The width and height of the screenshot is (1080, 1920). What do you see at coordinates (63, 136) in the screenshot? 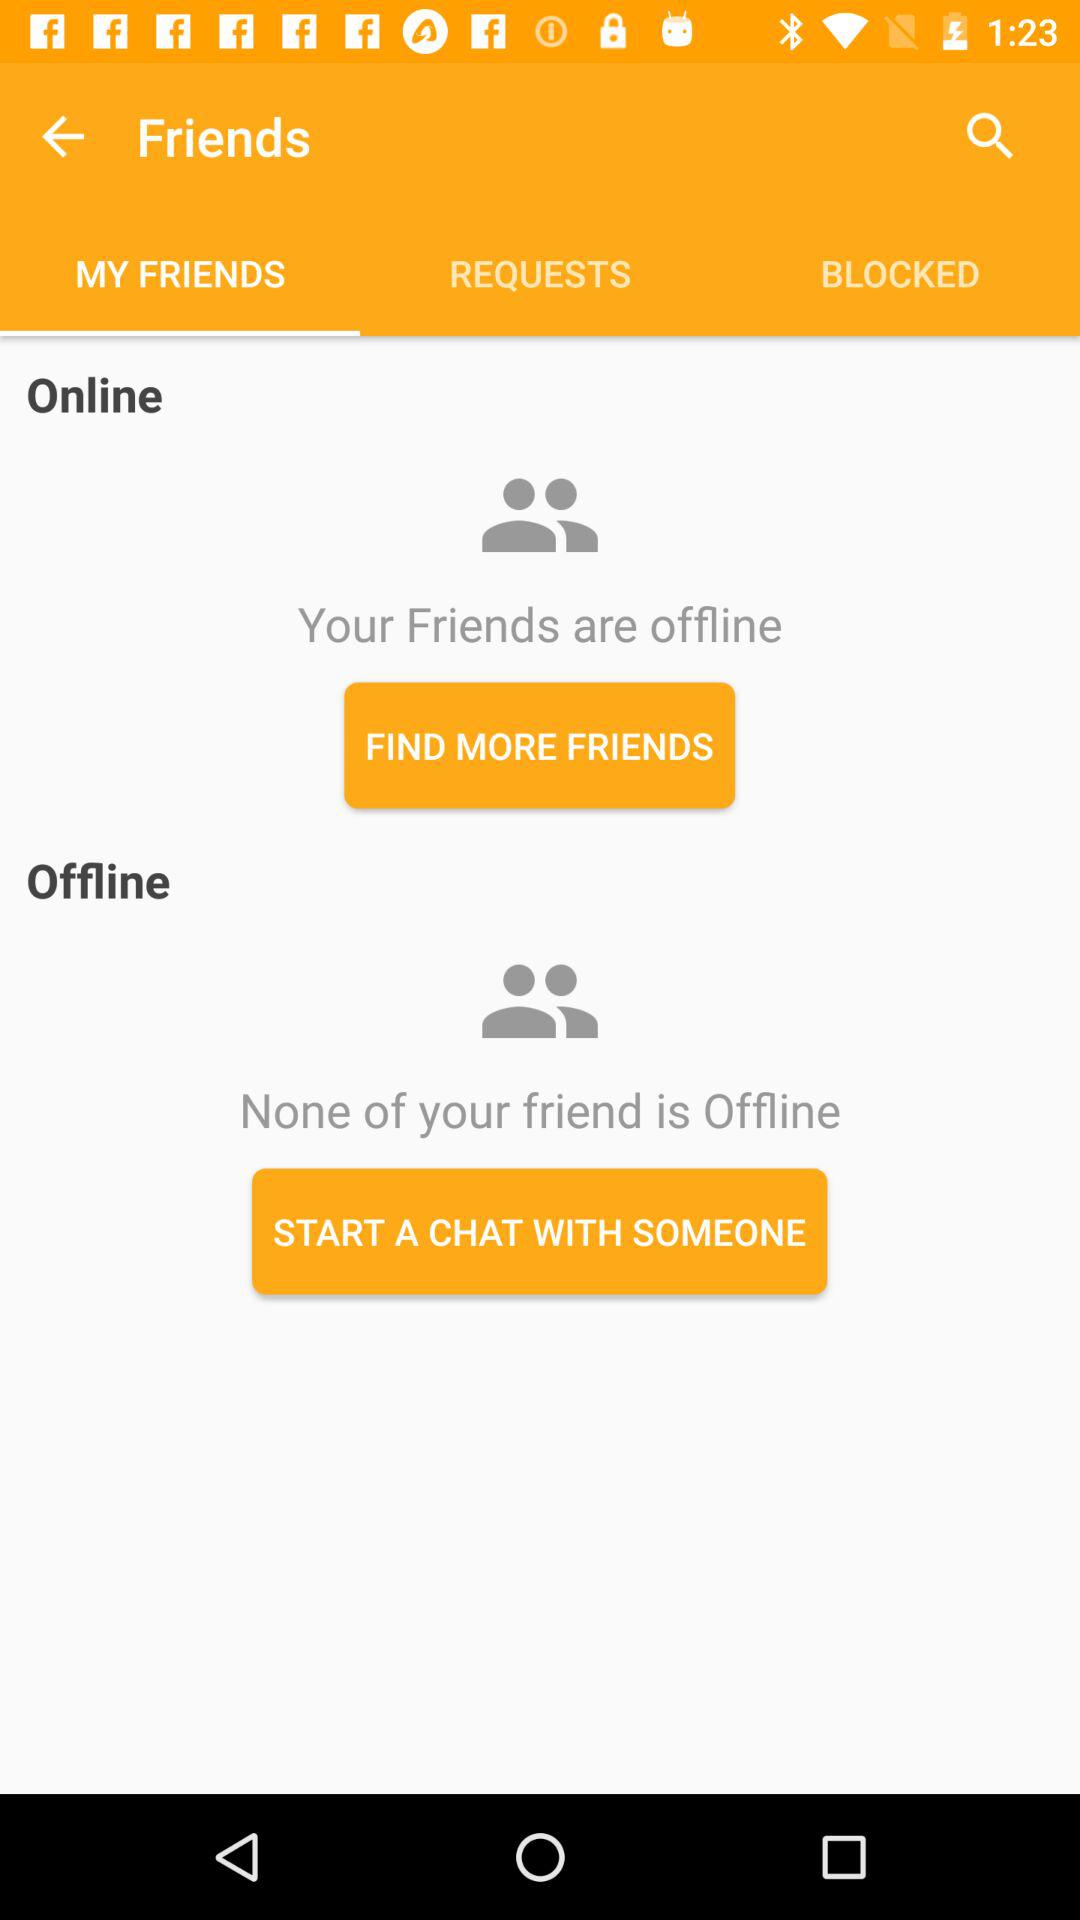
I see `turn off the item to the left of the friends` at bounding box center [63, 136].